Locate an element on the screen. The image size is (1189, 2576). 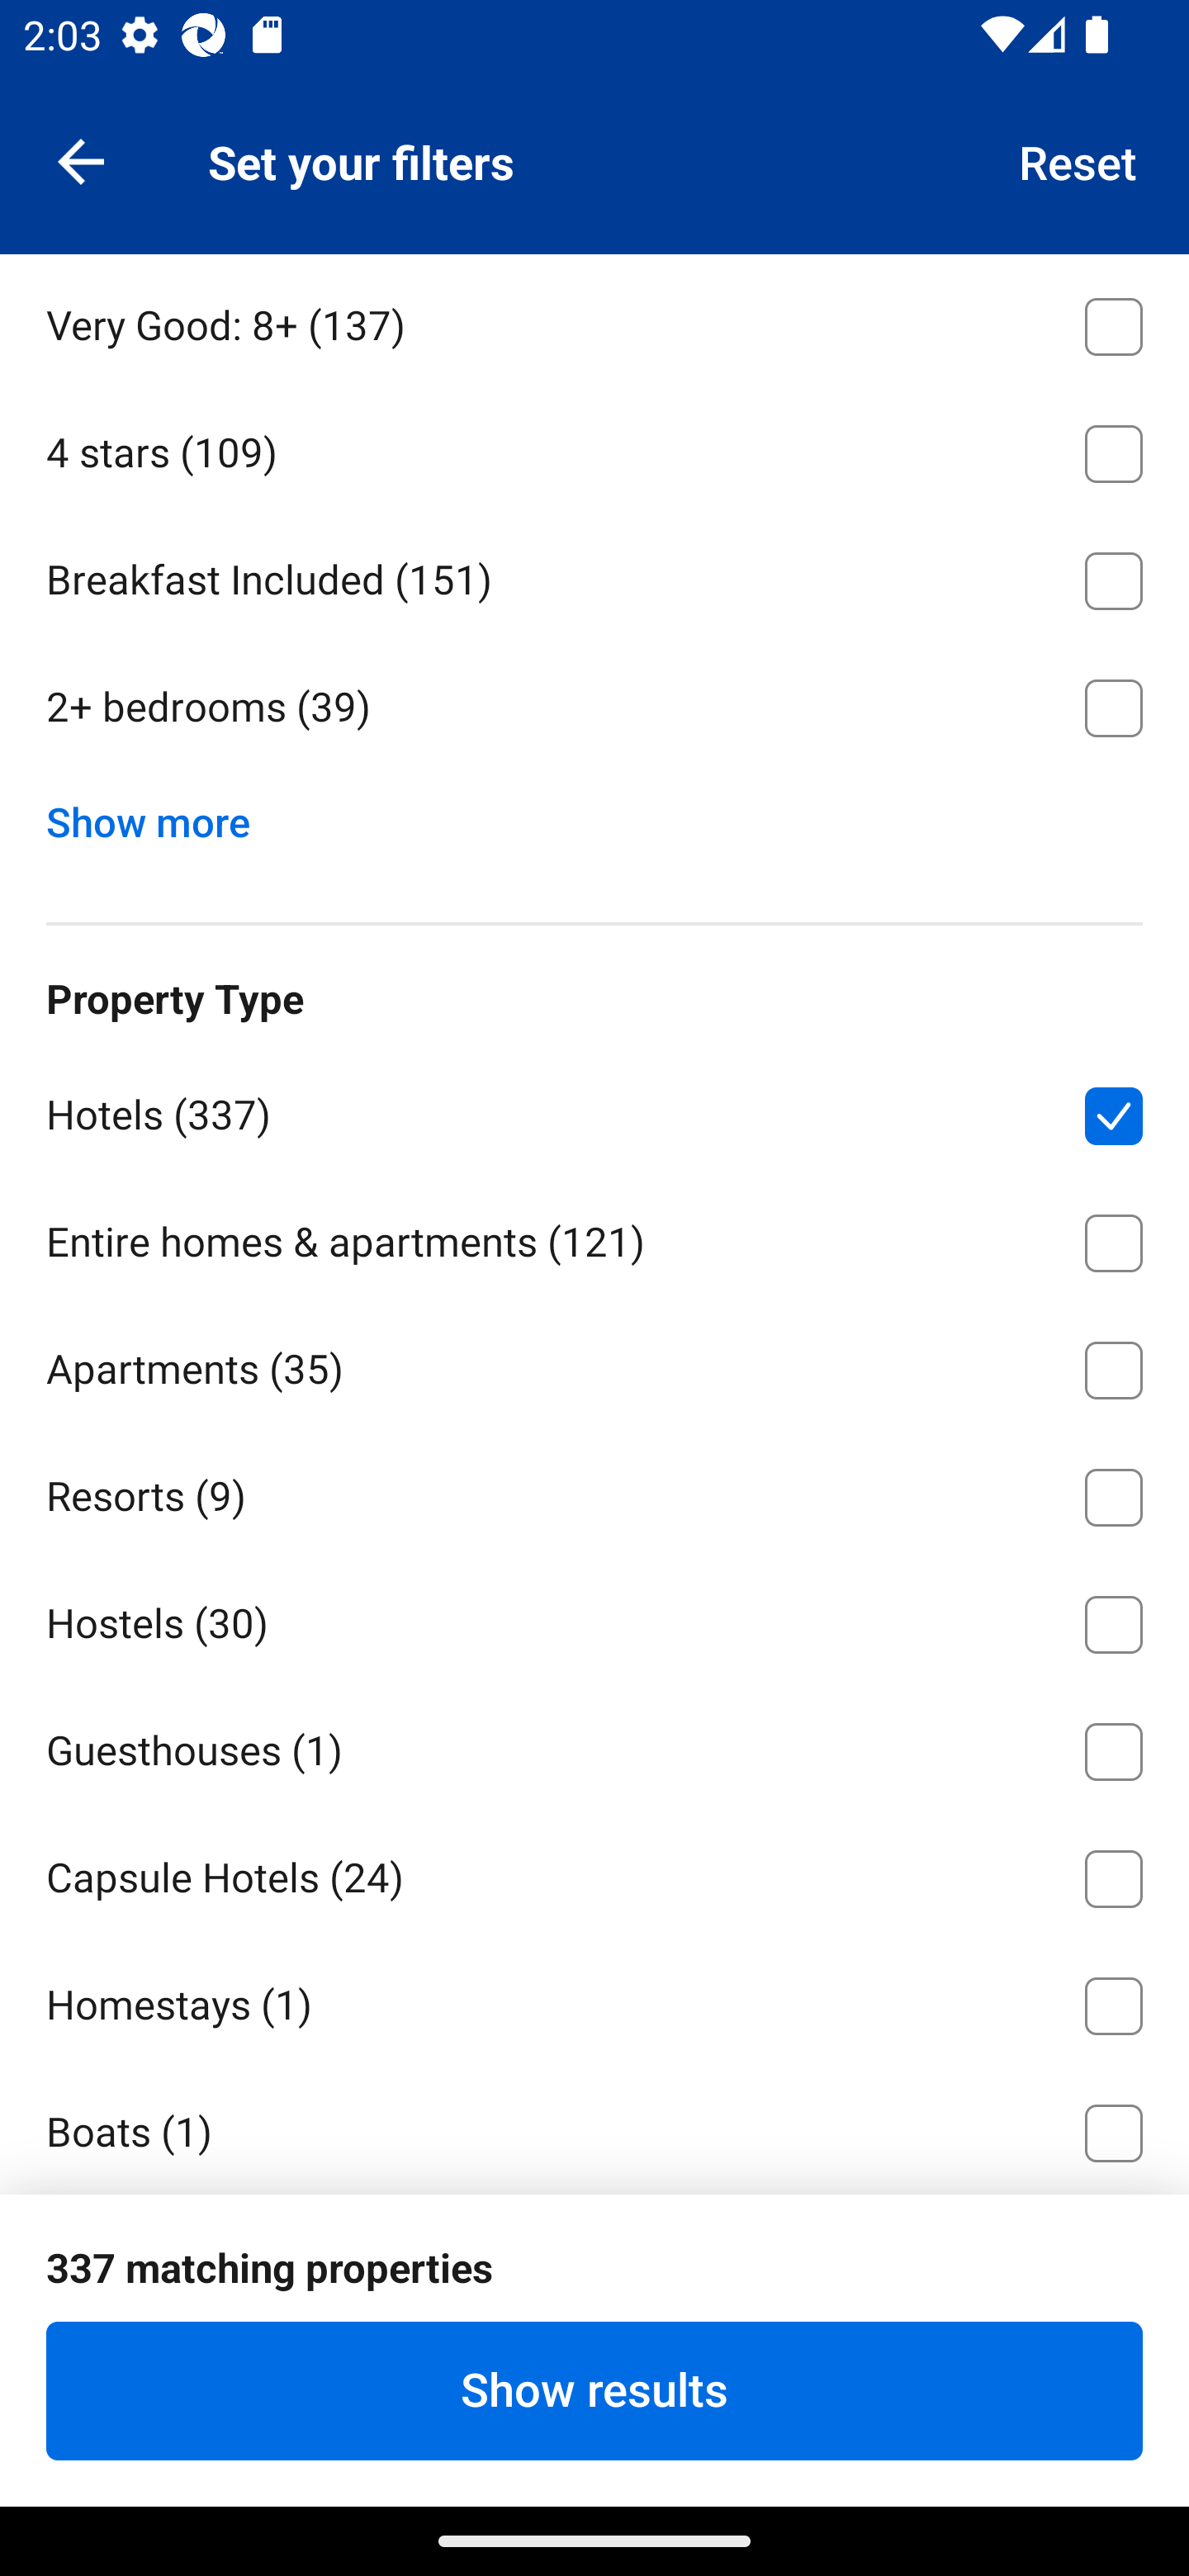
Show more is located at coordinates (160, 815).